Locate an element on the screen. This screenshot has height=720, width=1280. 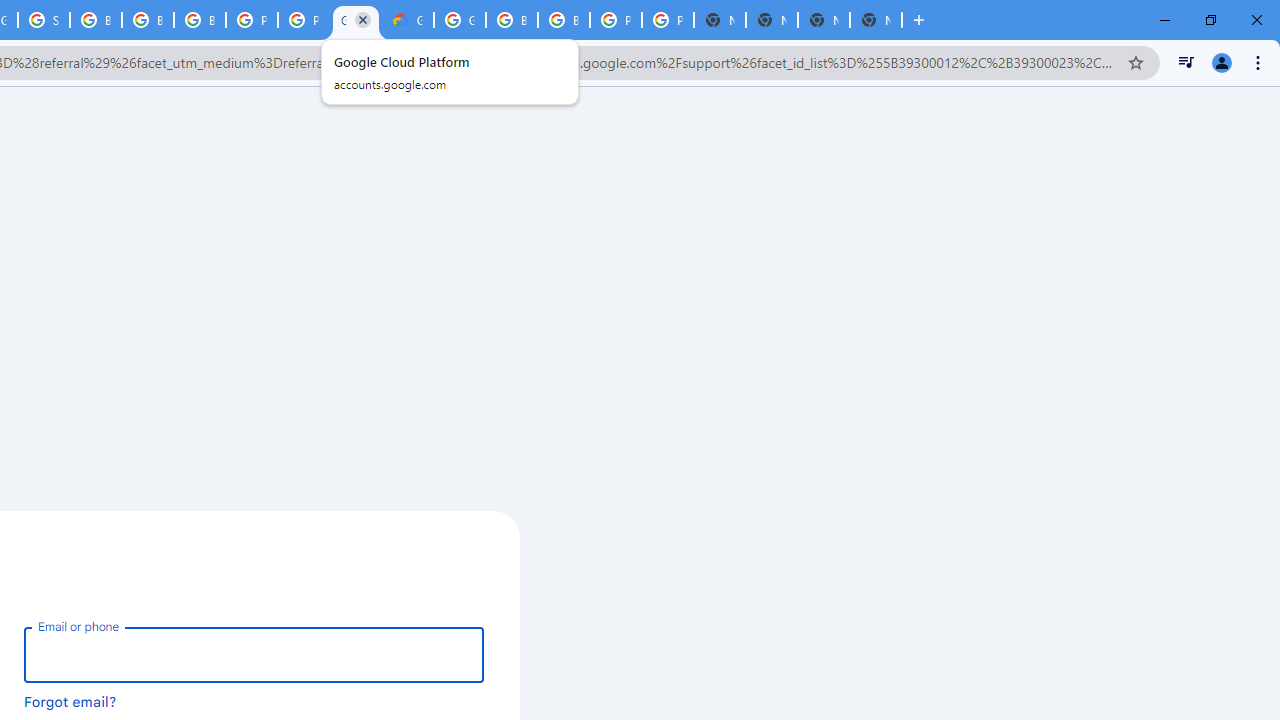
New Tab is located at coordinates (876, 20).